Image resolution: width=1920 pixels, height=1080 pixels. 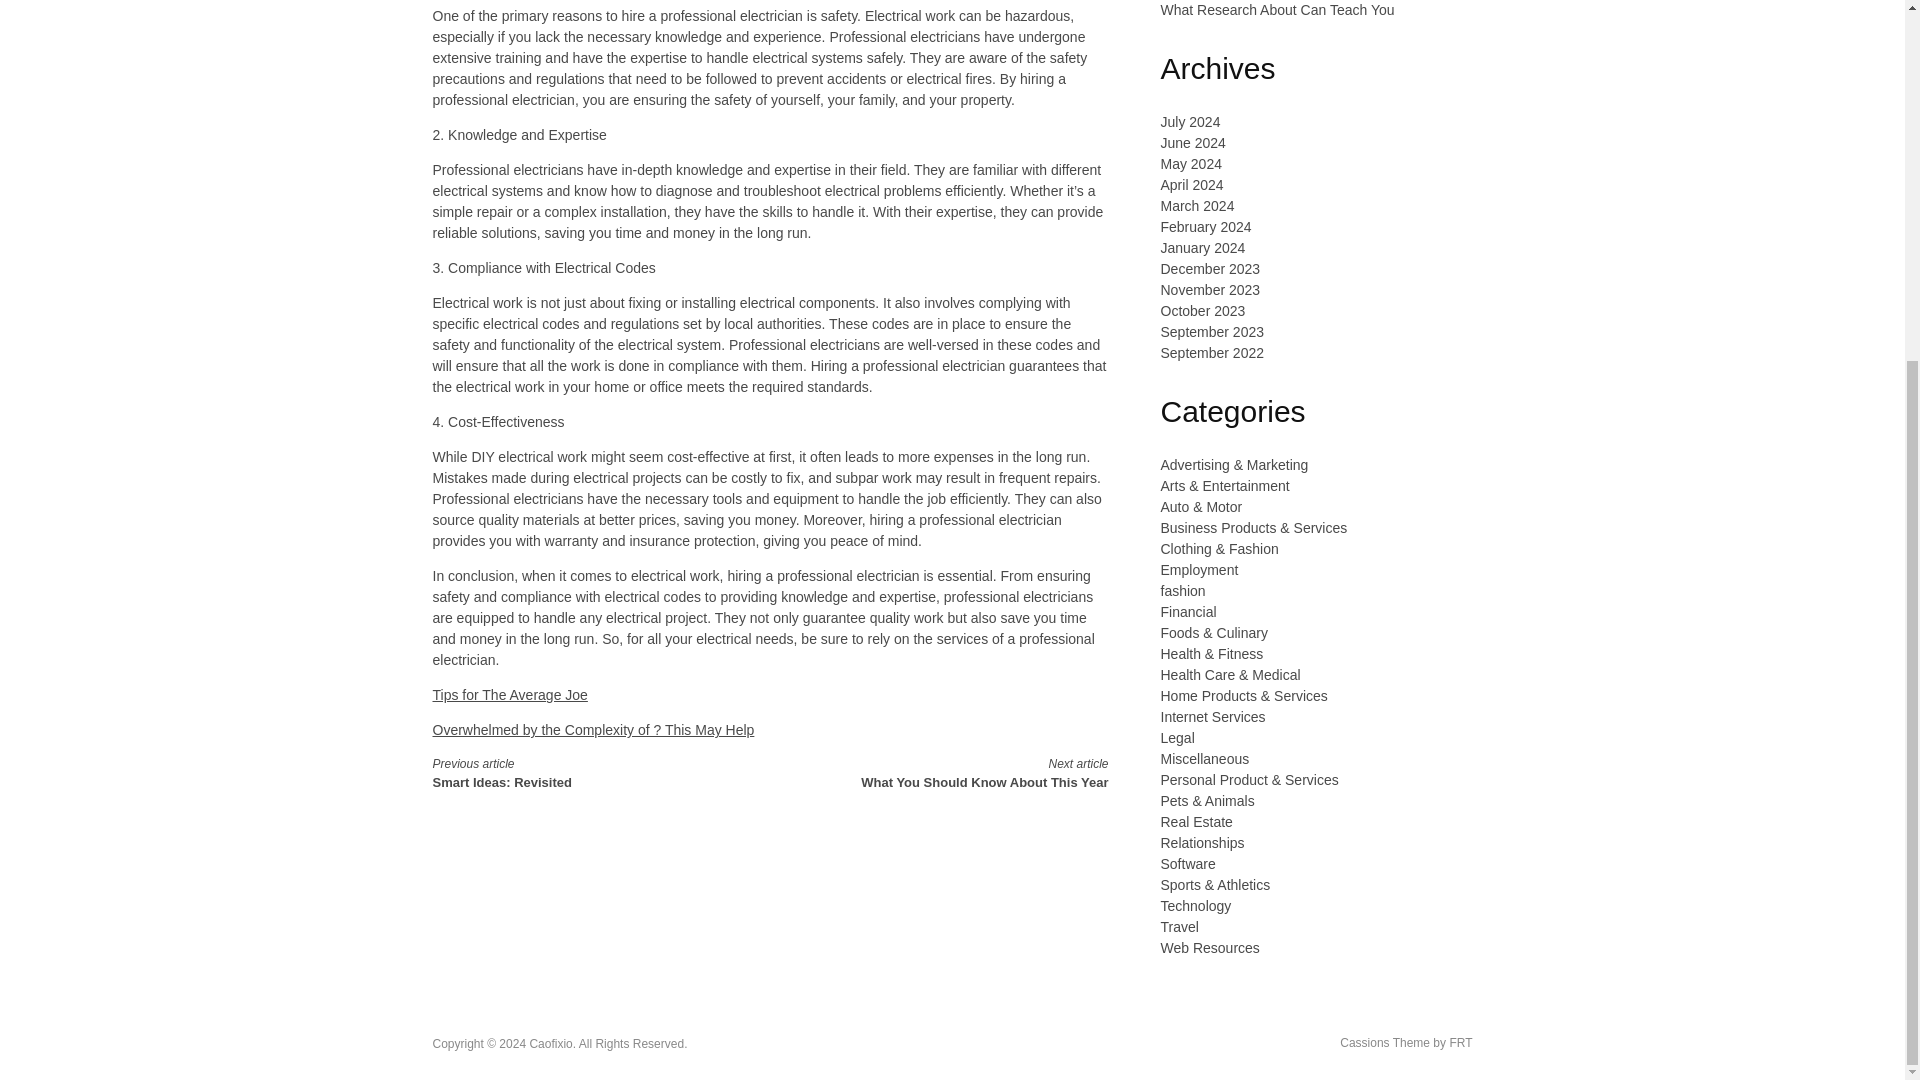 I want to click on July 2024, so click(x=1189, y=122).